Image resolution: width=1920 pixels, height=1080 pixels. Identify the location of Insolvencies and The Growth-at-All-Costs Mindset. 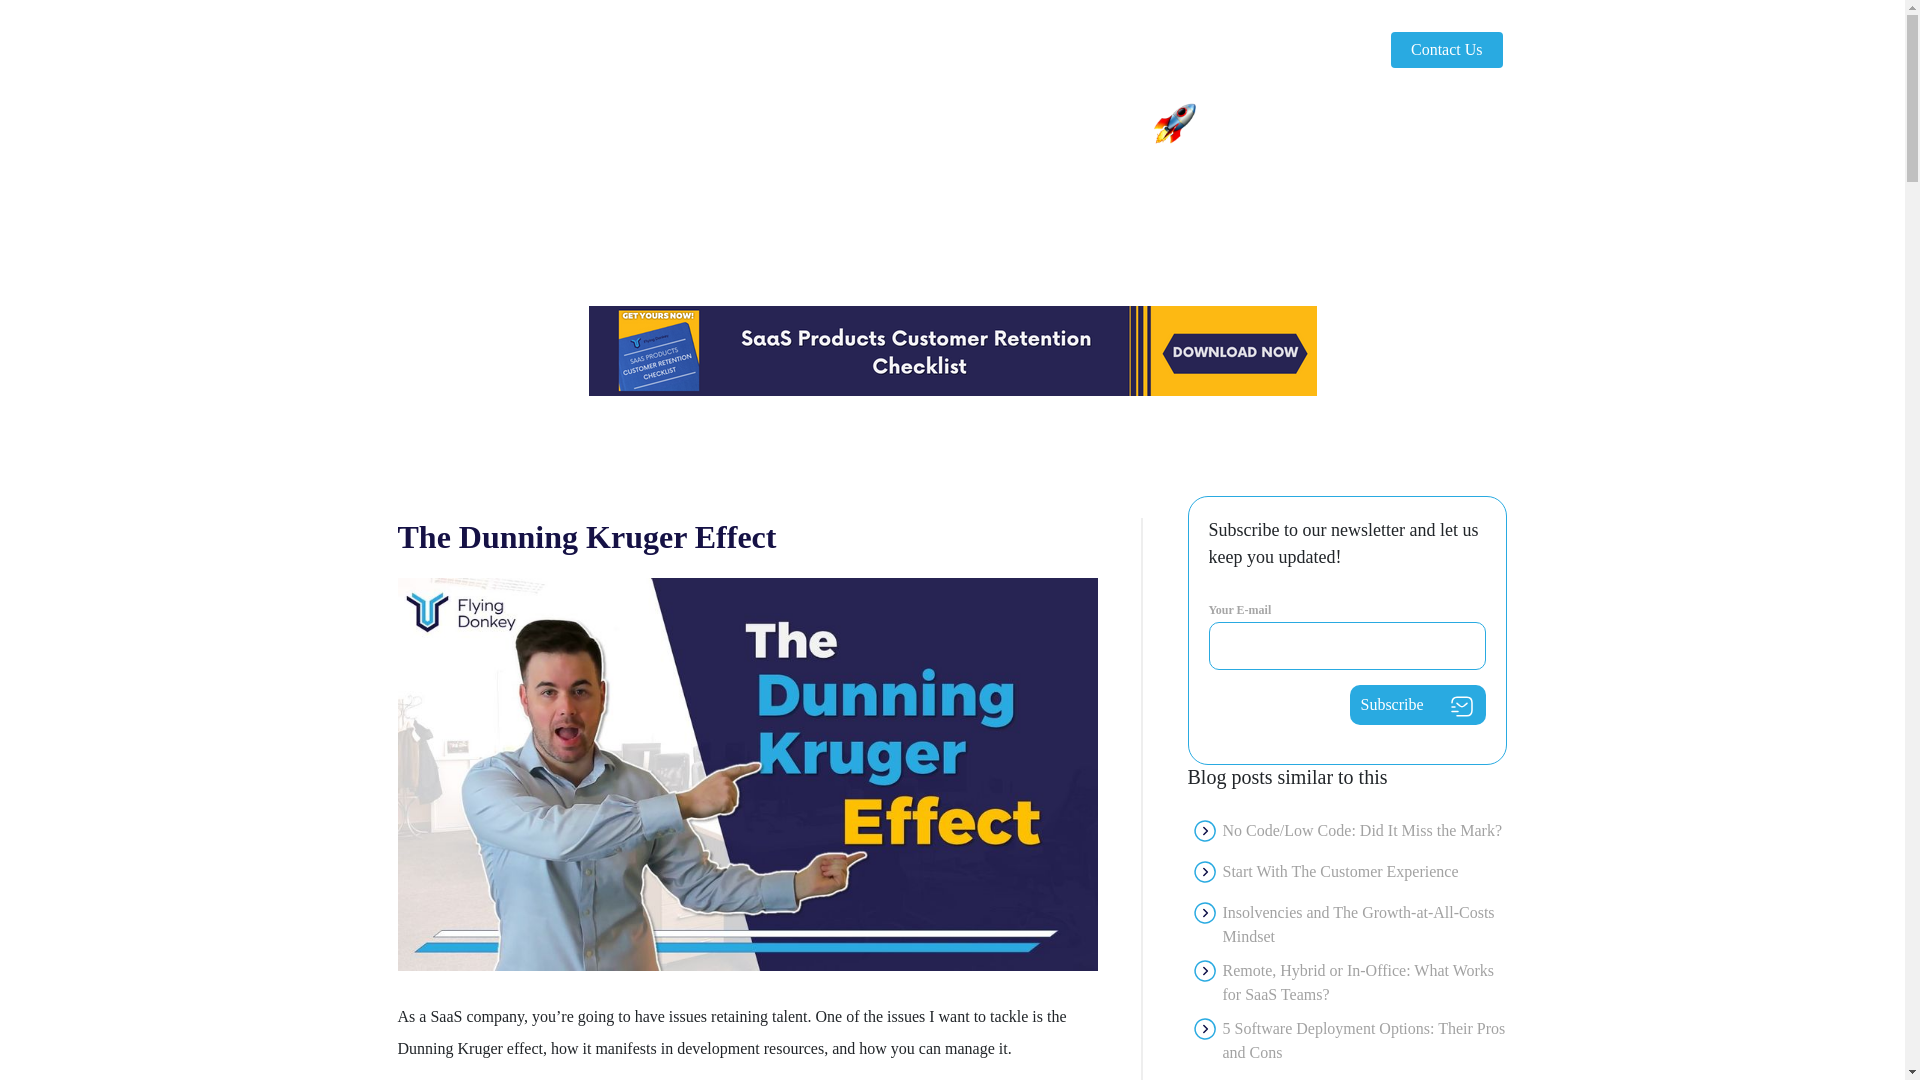
(1364, 924).